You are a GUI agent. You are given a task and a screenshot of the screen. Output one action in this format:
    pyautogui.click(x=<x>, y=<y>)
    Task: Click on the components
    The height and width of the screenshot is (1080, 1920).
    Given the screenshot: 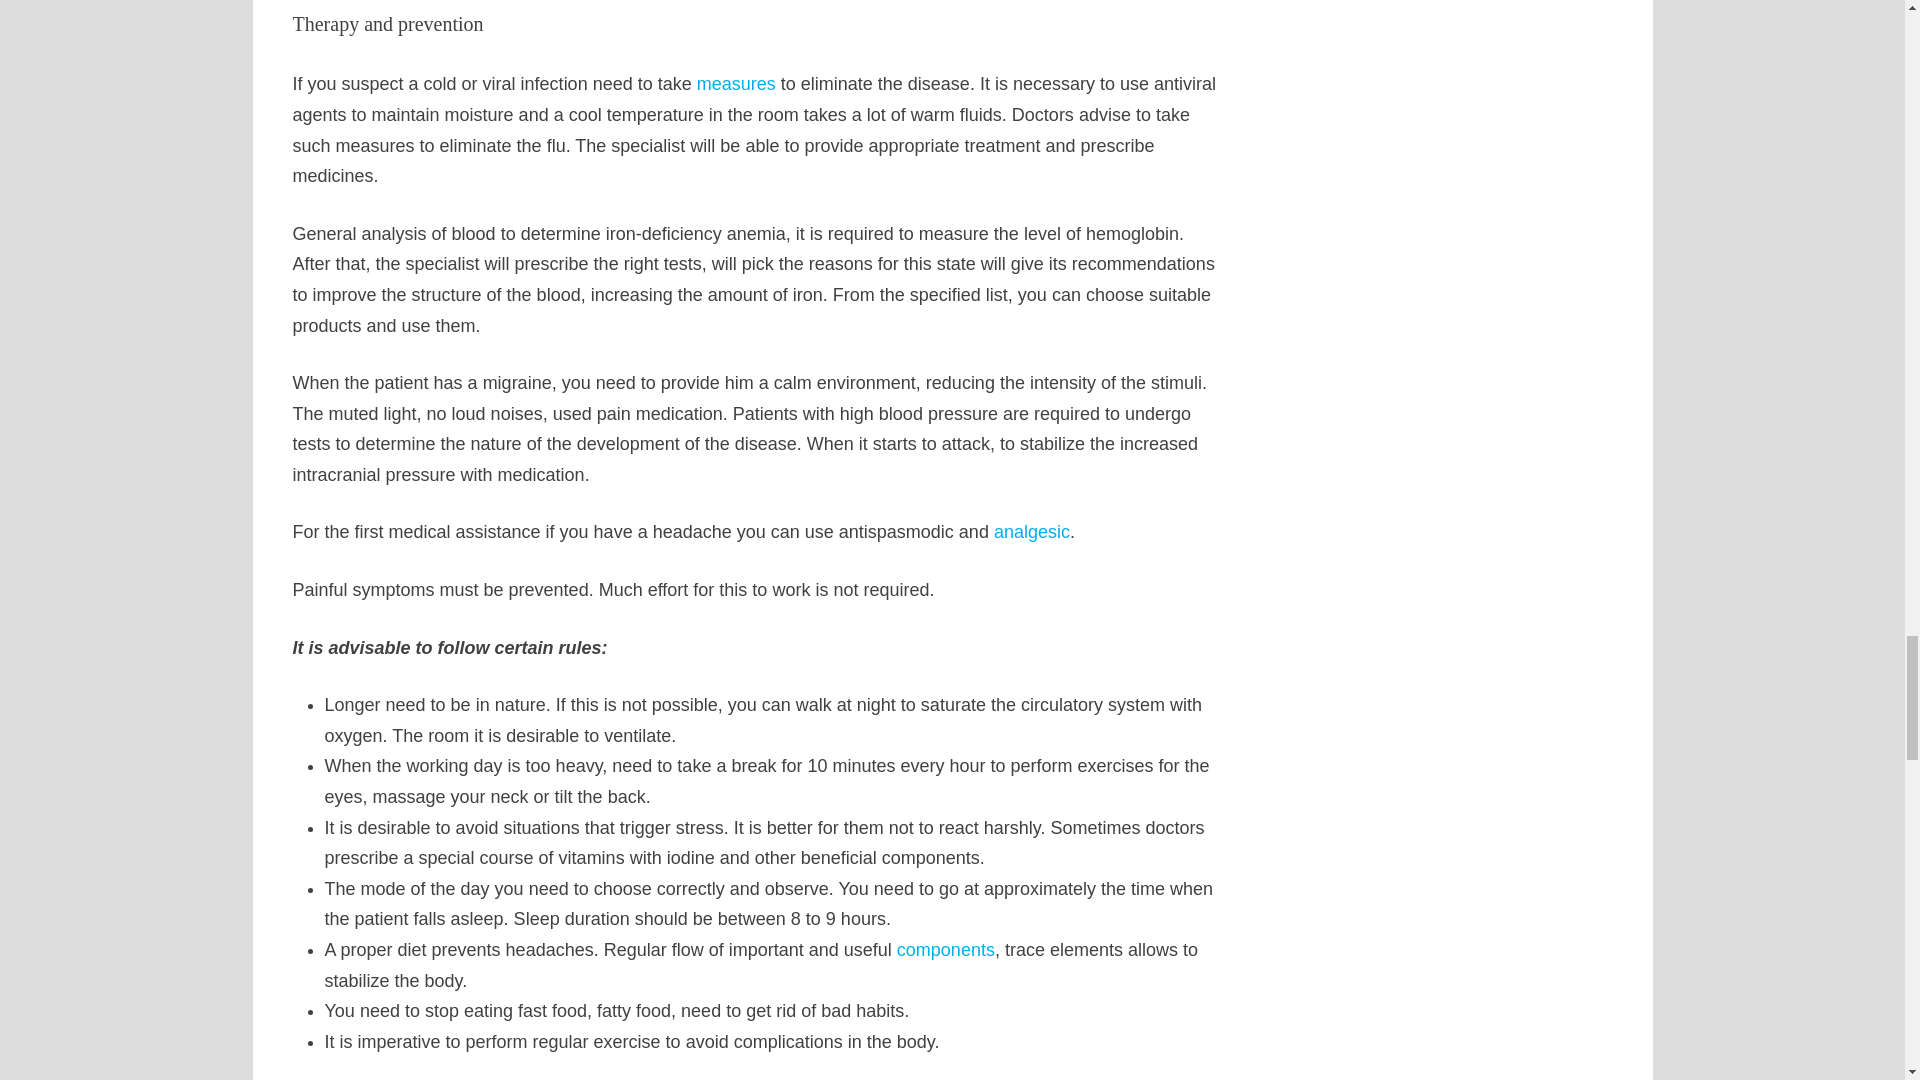 What is the action you would take?
    pyautogui.click(x=945, y=950)
    